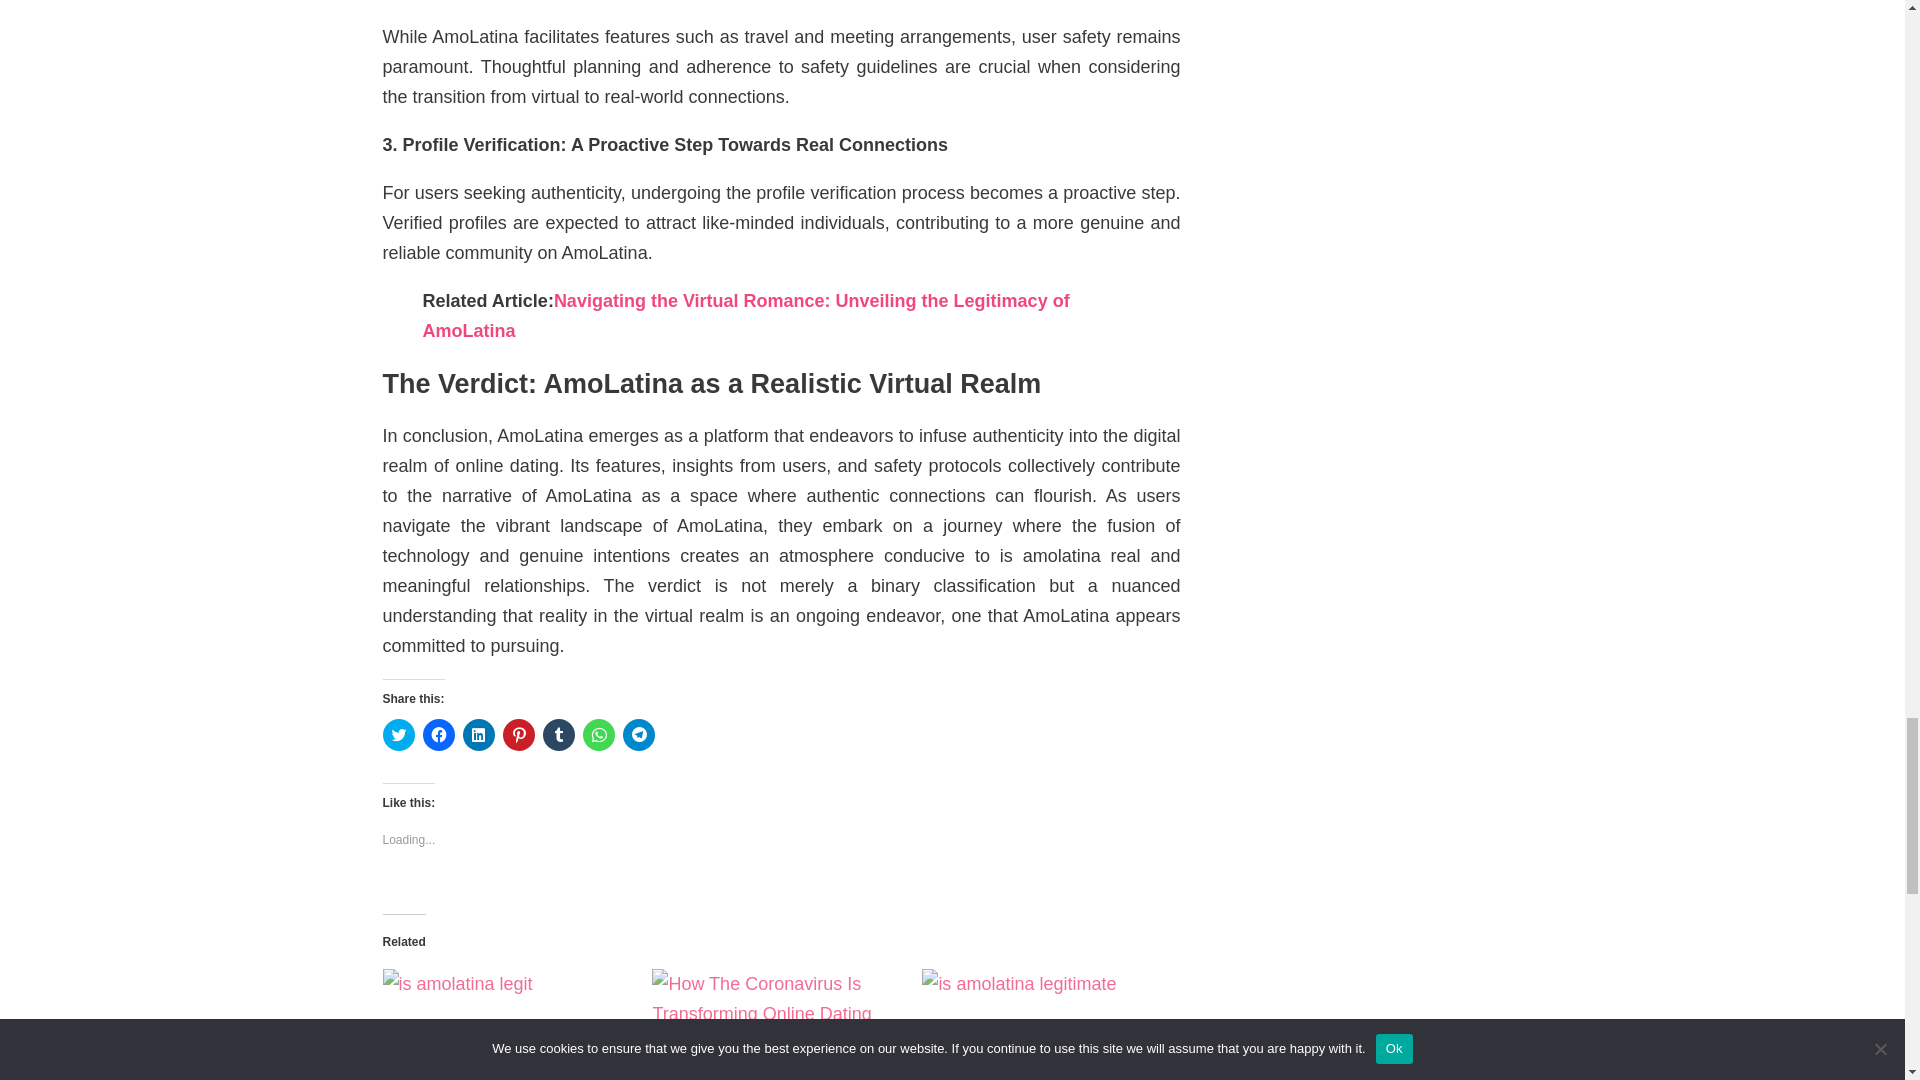  I want to click on Click to share on Telegram, so click(638, 734).